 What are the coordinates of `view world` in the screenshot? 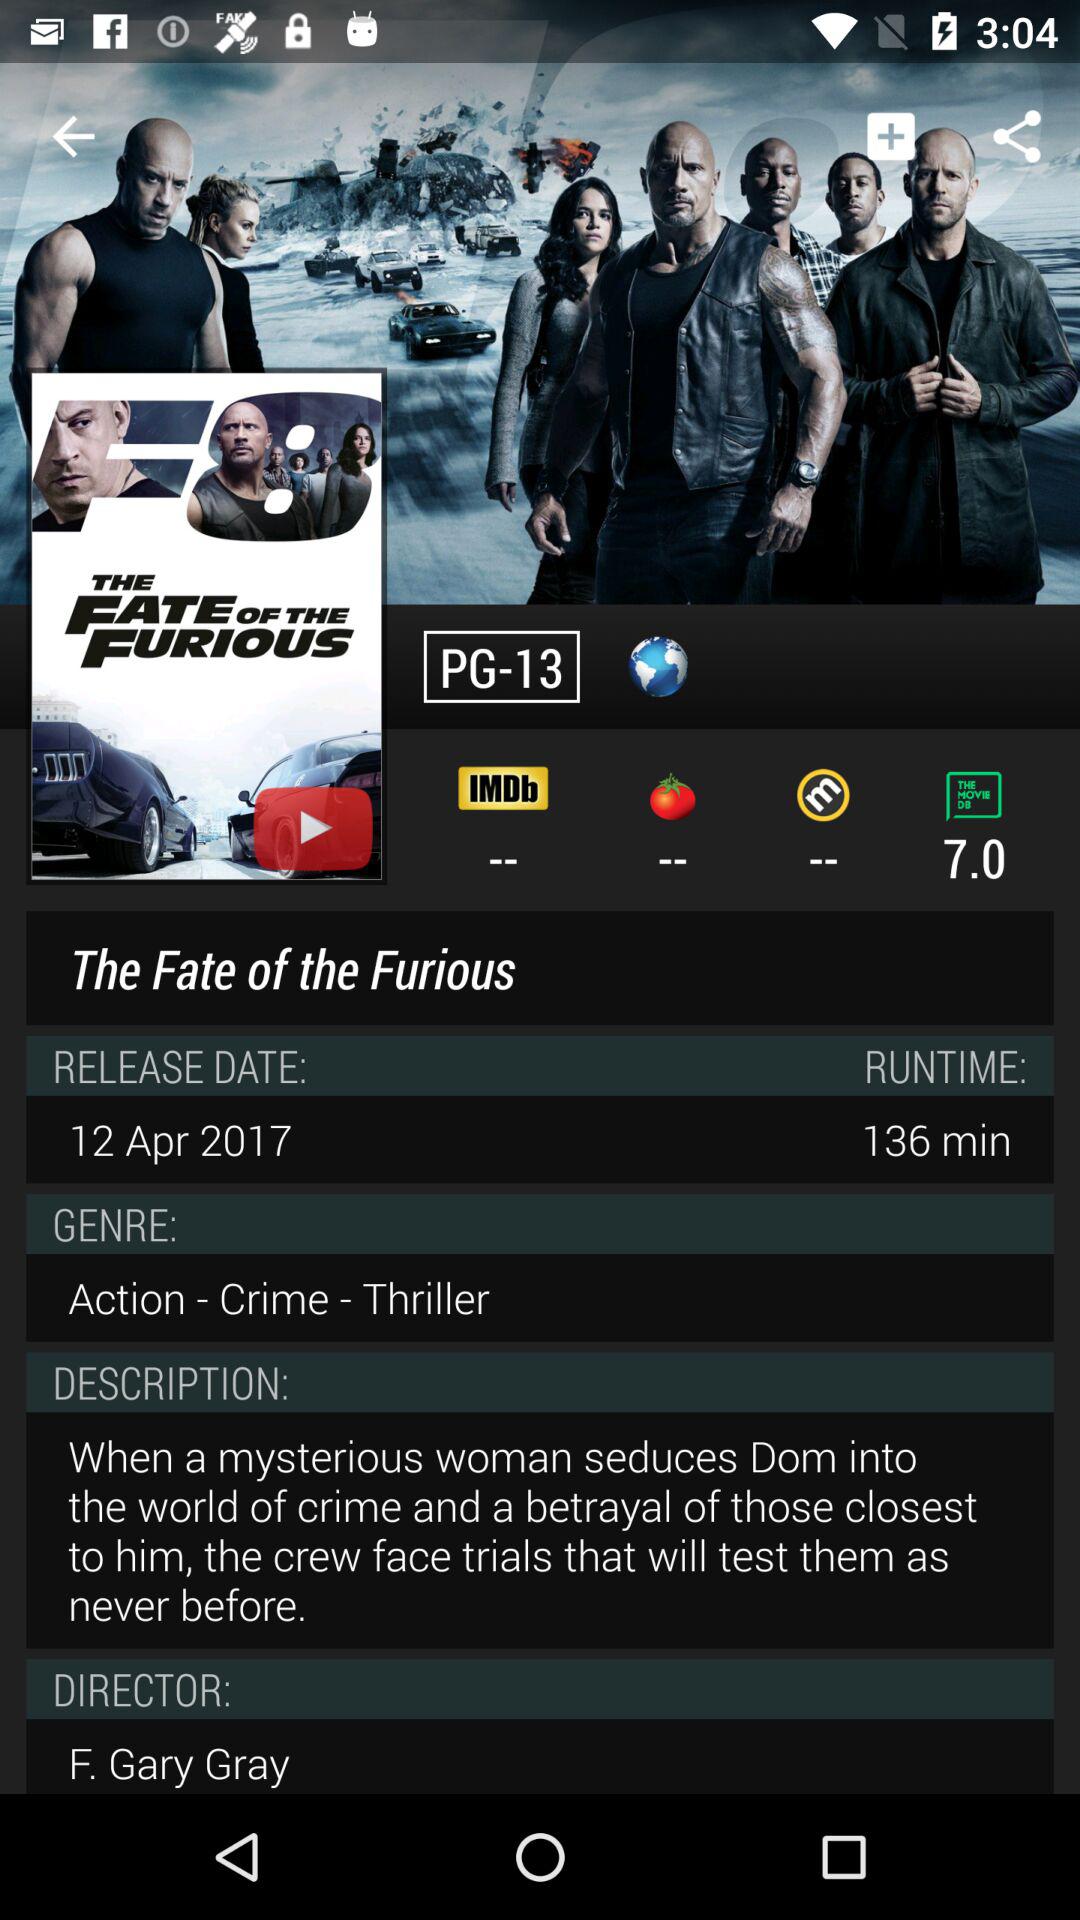 It's located at (658, 666).